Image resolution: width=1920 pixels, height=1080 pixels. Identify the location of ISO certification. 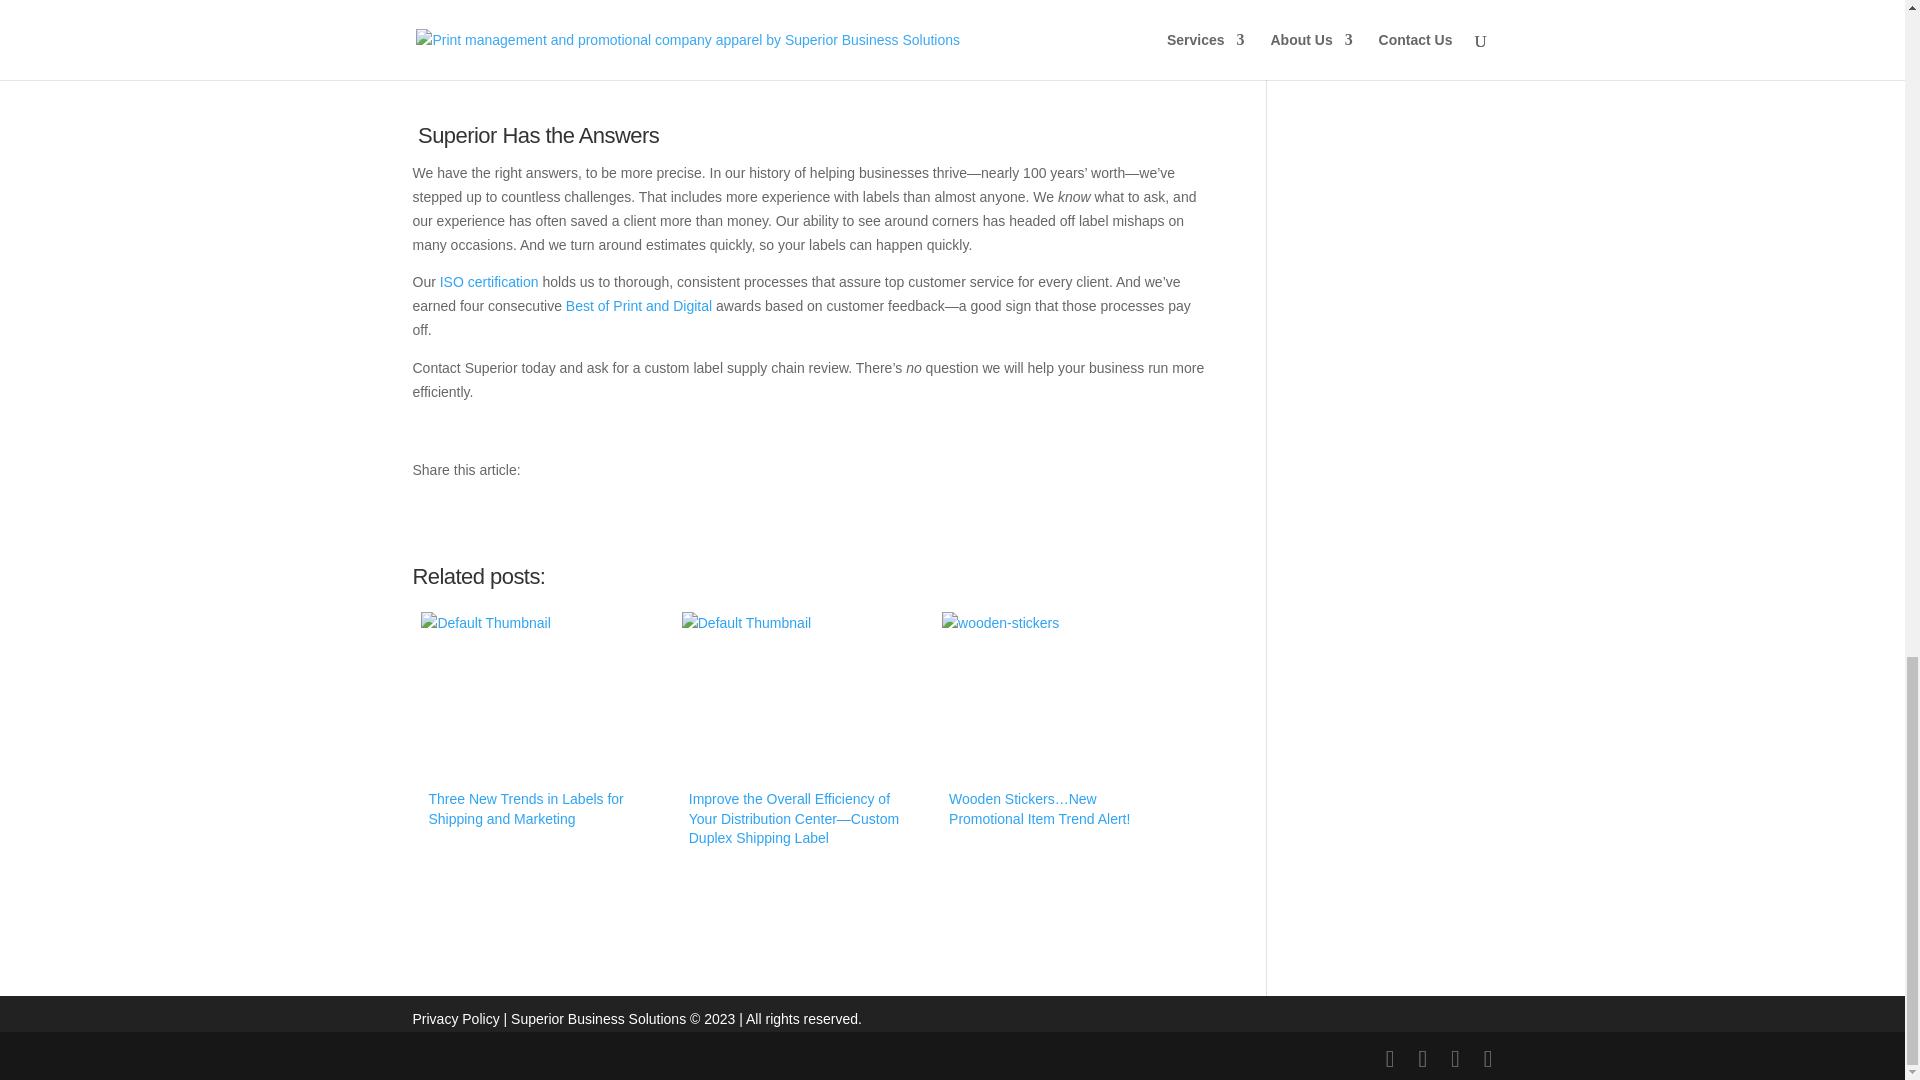
(489, 282).